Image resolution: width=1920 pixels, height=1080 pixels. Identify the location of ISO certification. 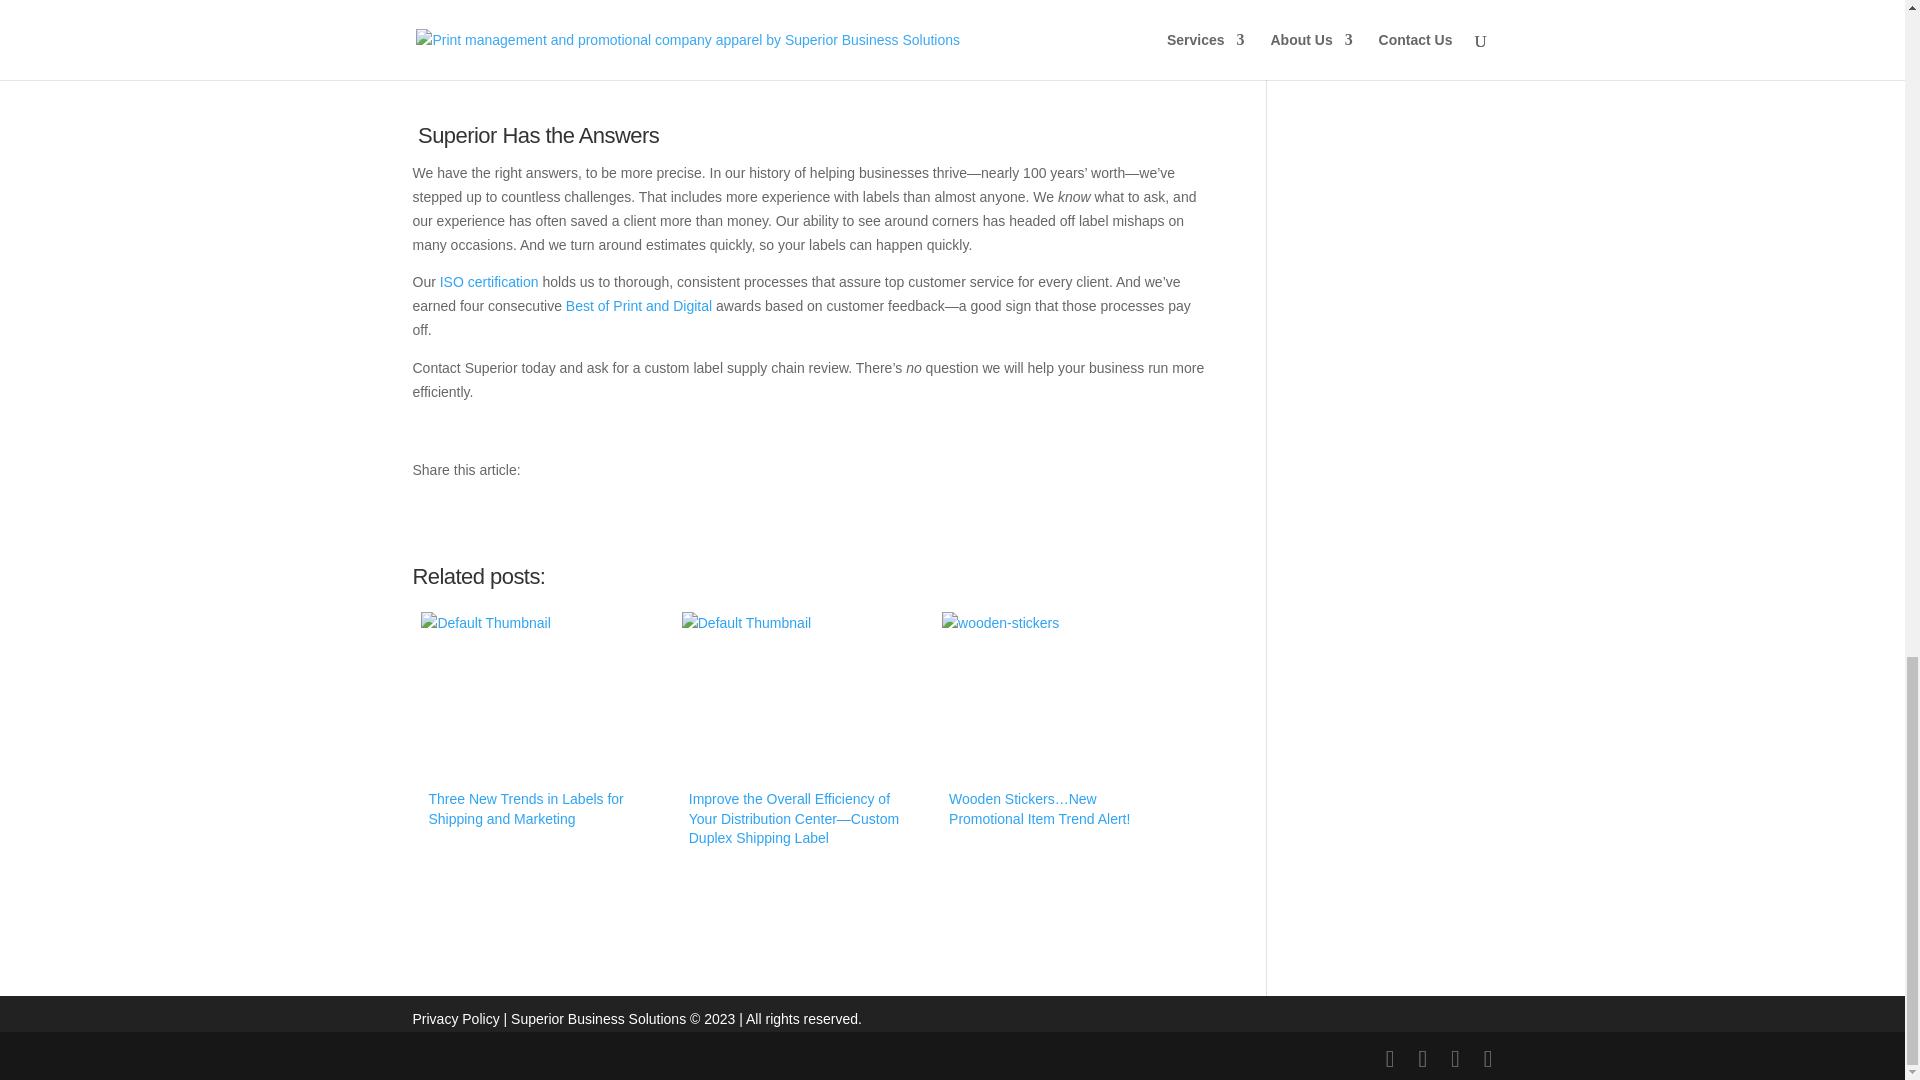
(489, 282).